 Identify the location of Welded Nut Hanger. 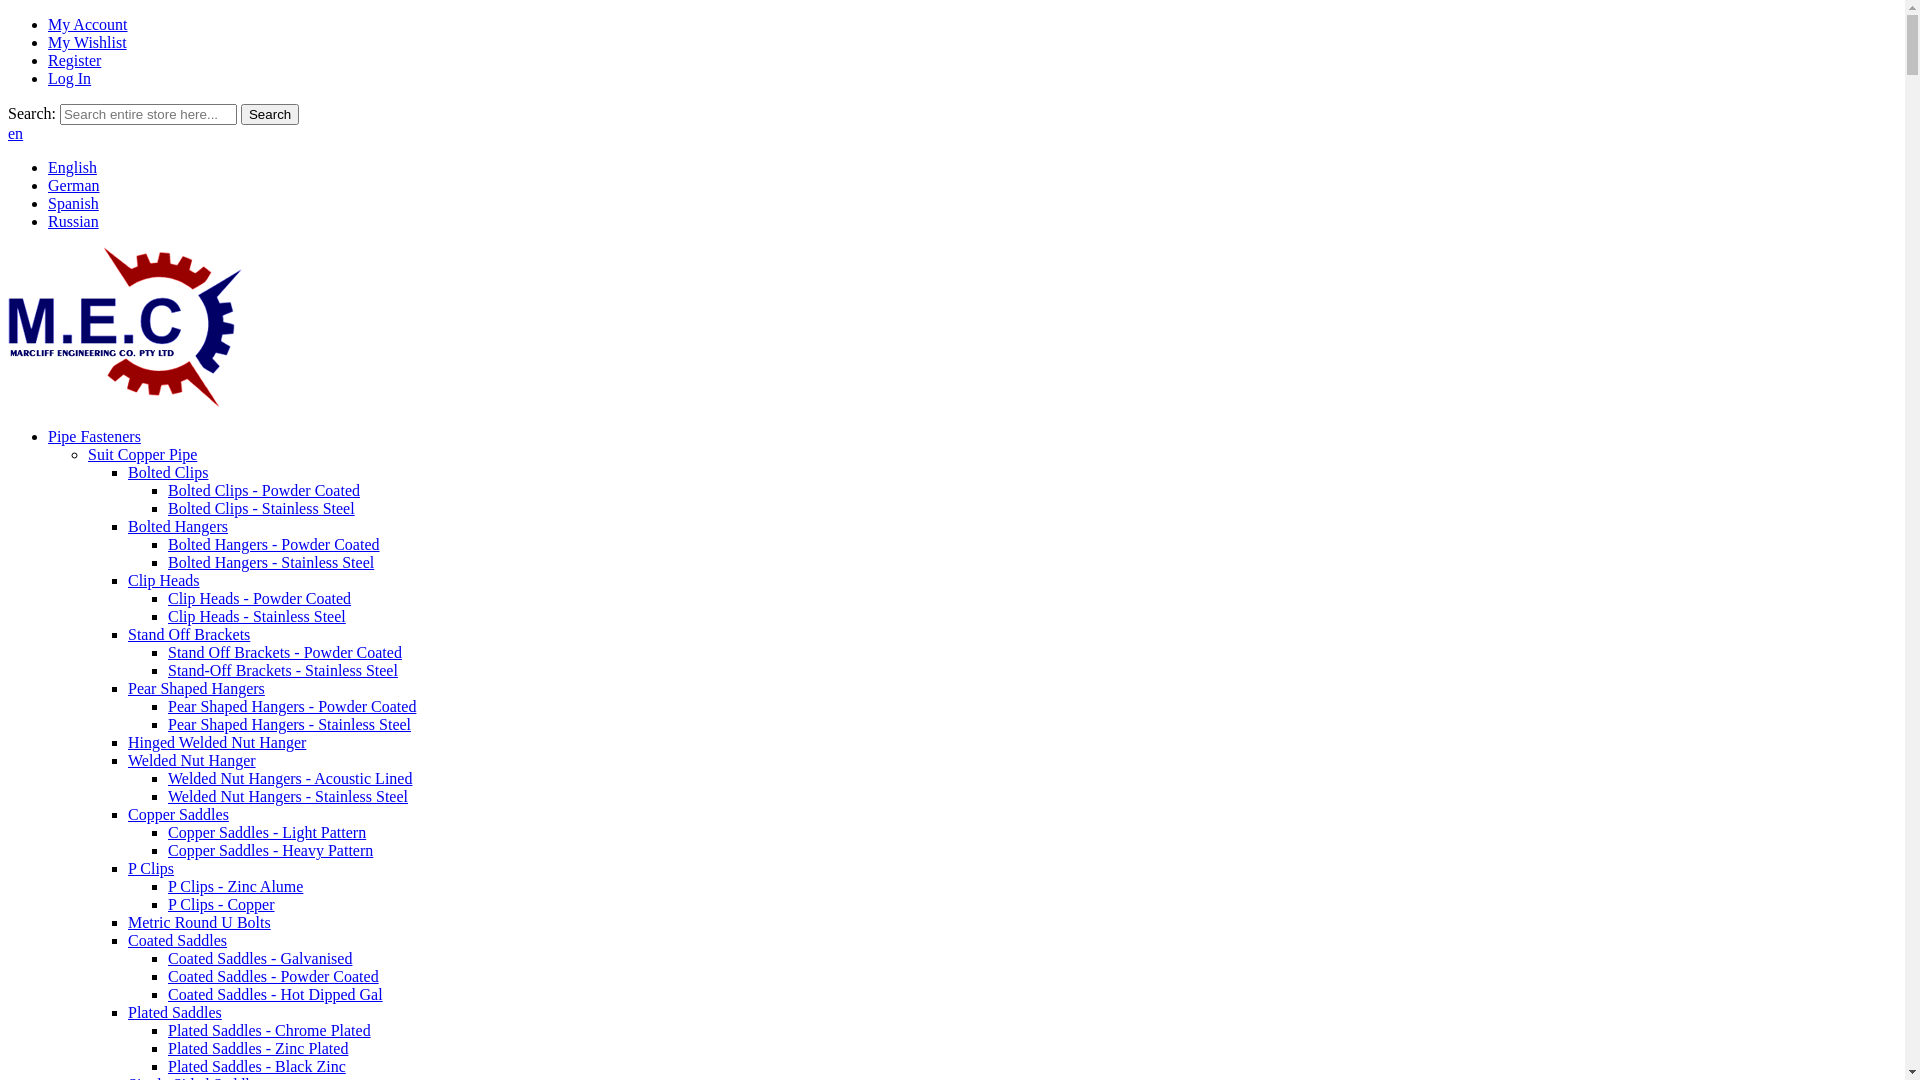
(192, 760).